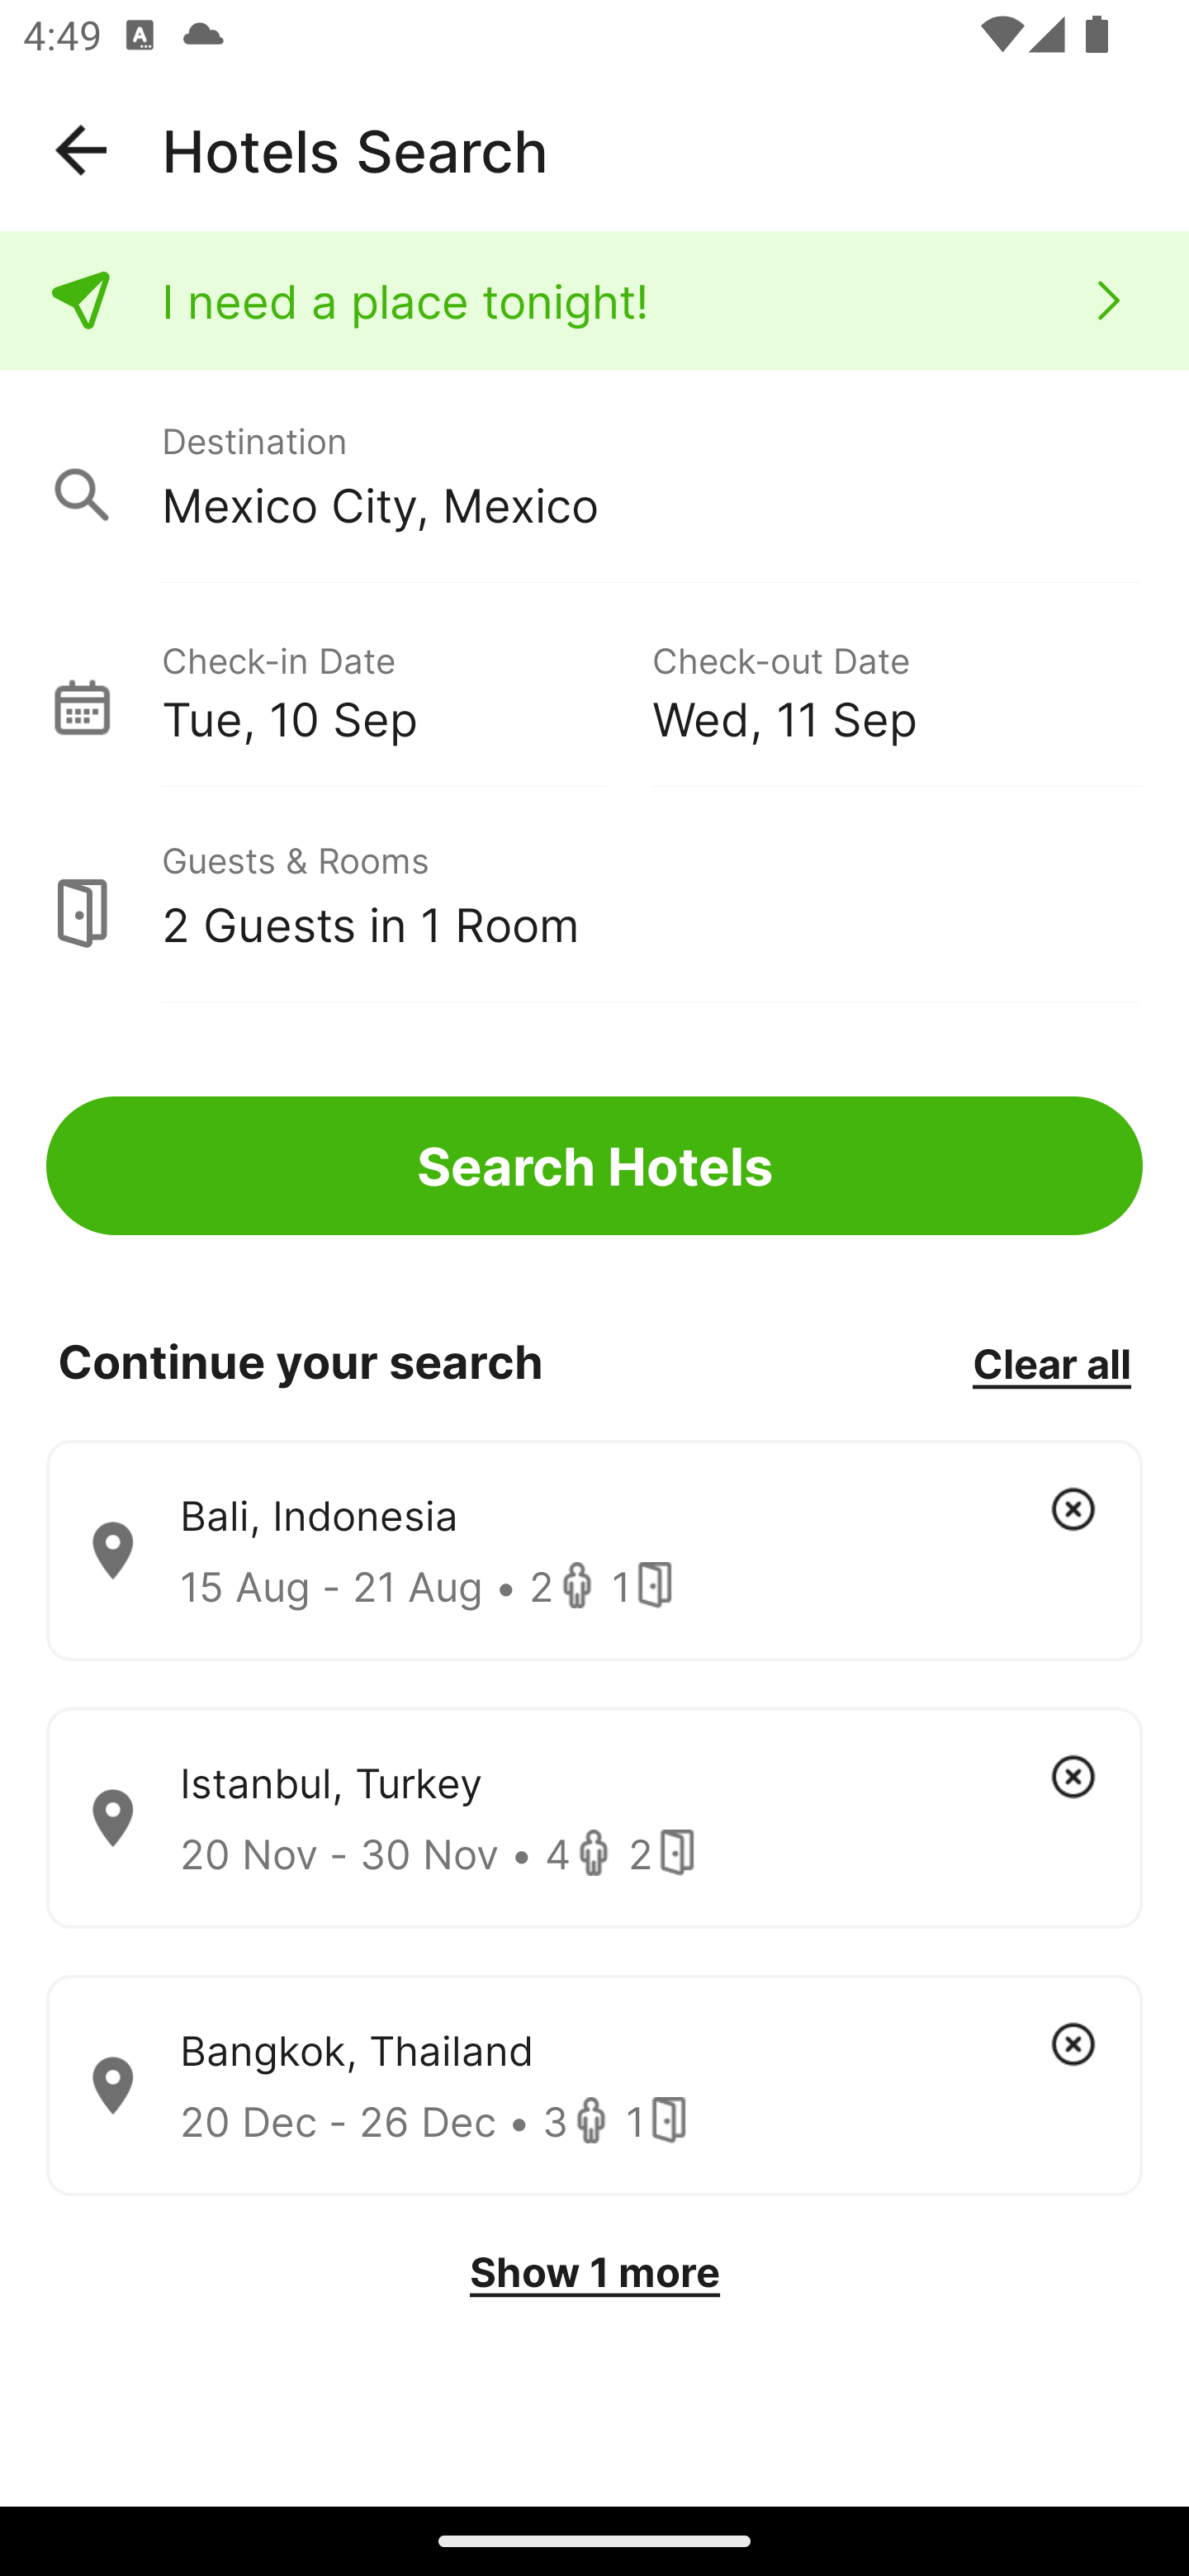  What do you see at coordinates (897, 689) in the screenshot?
I see `Check-out Date Wed, 11 Sep` at bounding box center [897, 689].